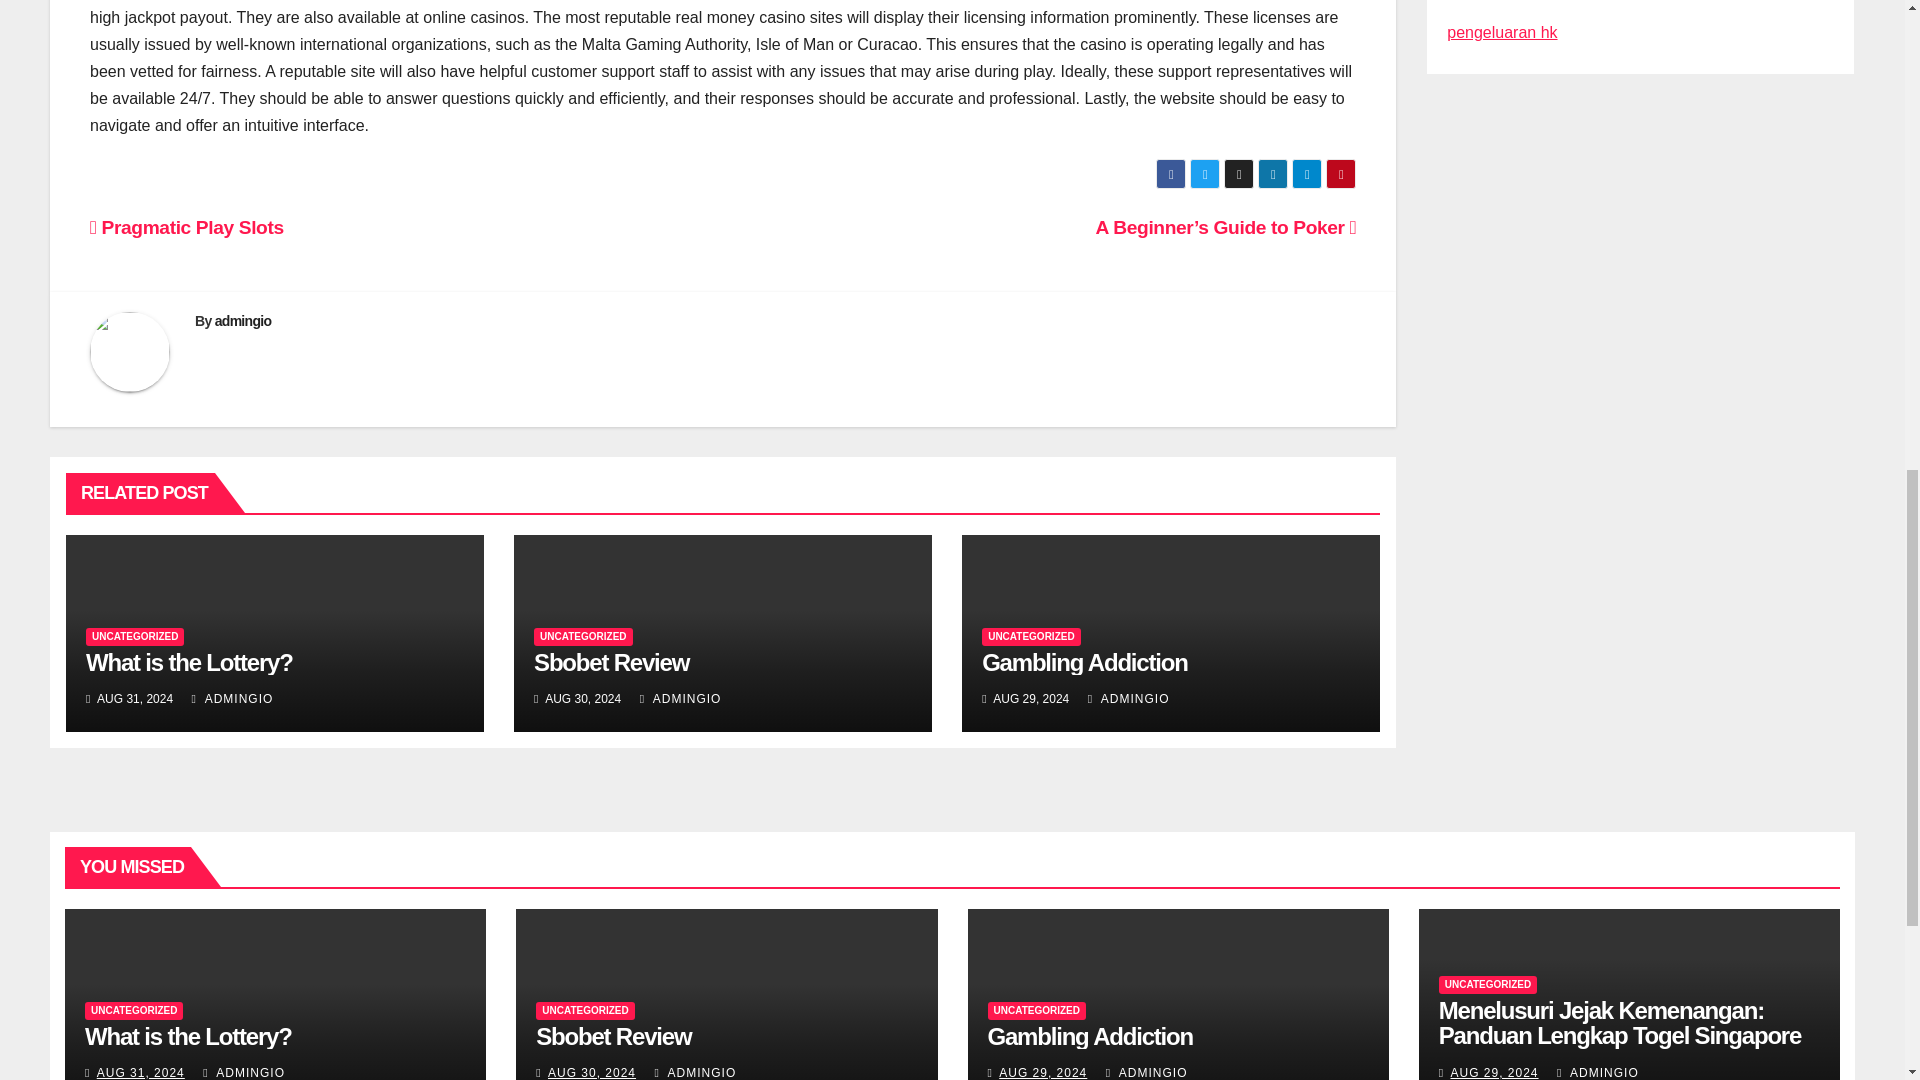  Describe the element at coordinates (190, 662) in the screenshot. I see `Permalink to: What is the Lottery?` at that location.